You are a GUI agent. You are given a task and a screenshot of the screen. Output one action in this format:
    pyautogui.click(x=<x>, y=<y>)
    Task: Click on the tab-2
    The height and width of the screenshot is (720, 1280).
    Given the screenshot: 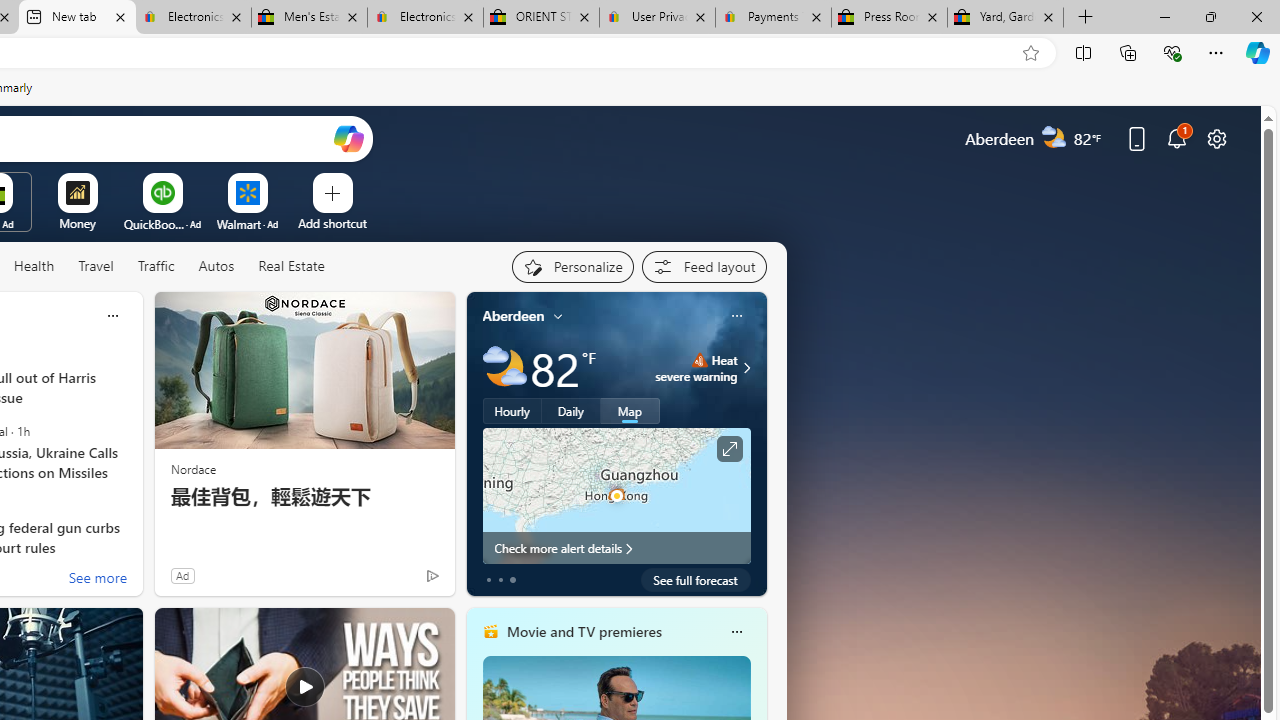 What is the action you would take?
    pyautogui.click(x=512, y=580)
    